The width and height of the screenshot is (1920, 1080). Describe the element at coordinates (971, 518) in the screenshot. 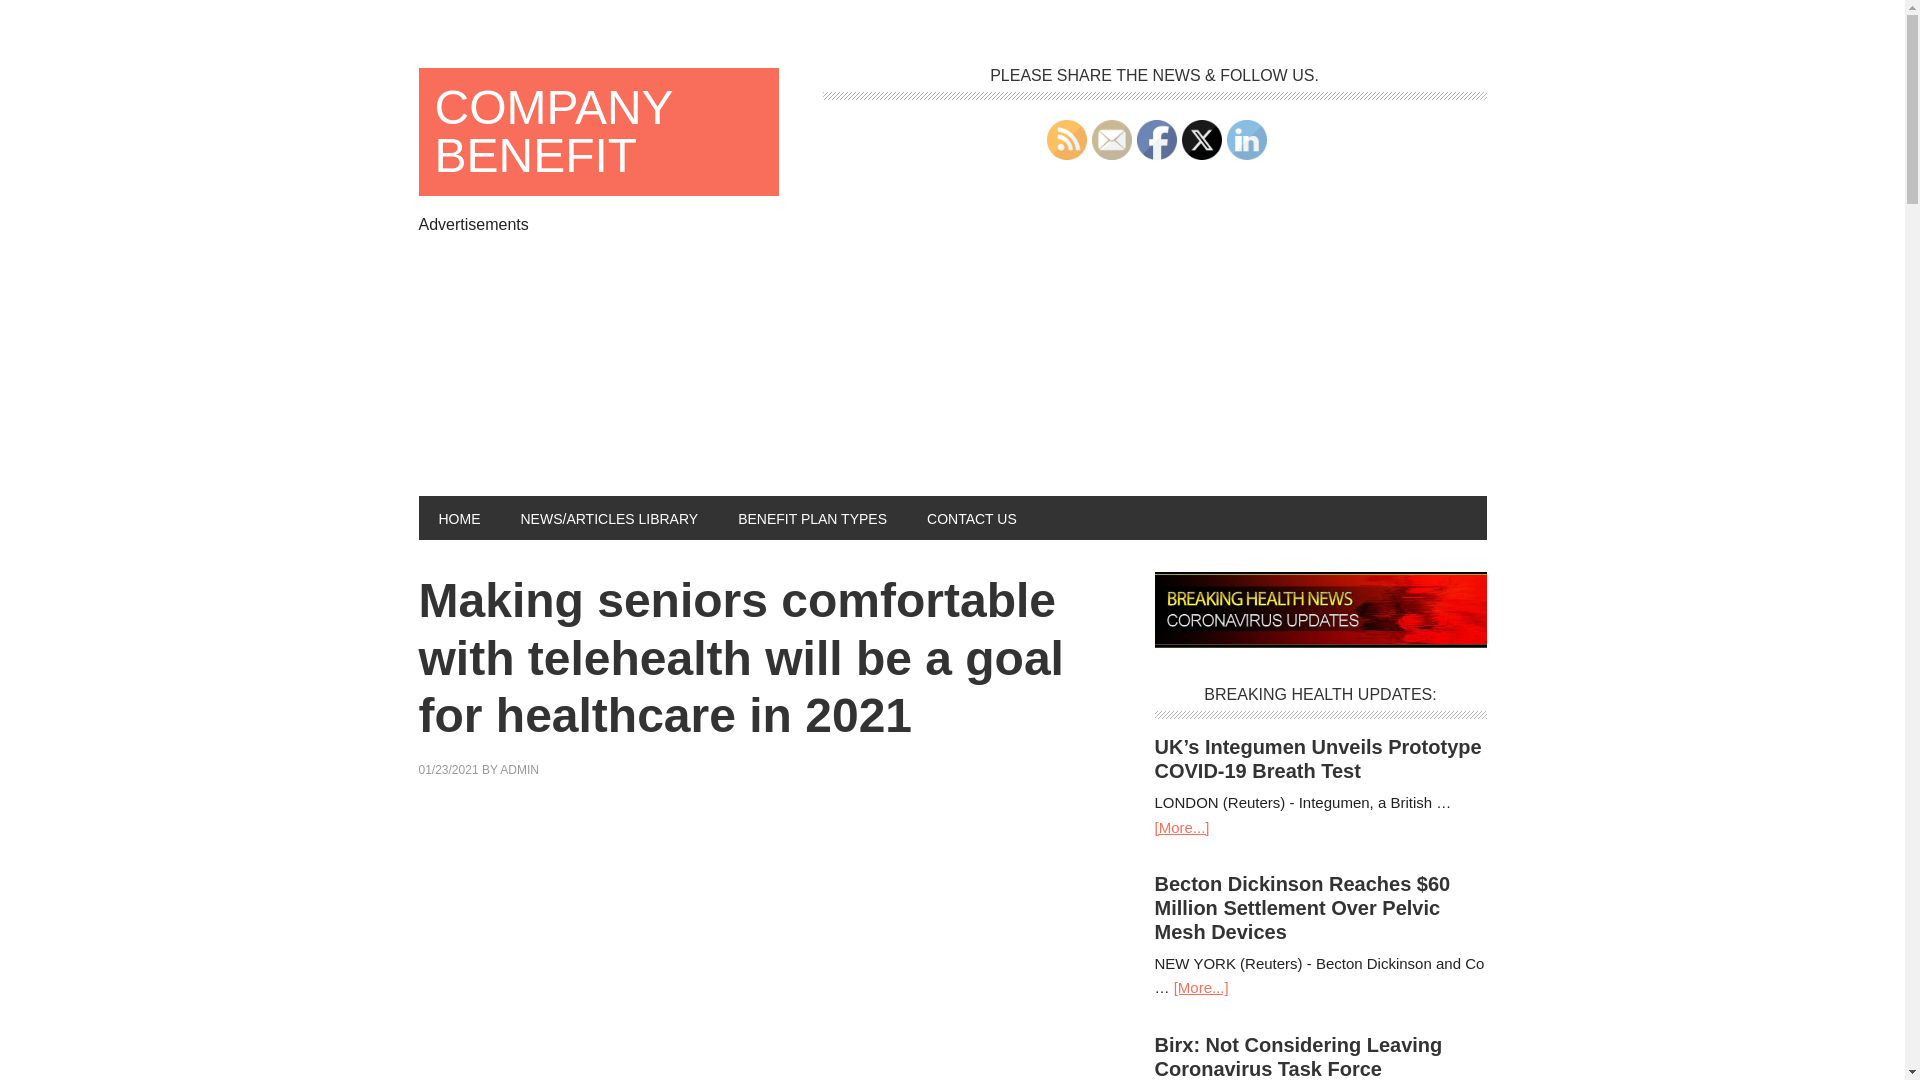

I see `CONTACT US` at that location.